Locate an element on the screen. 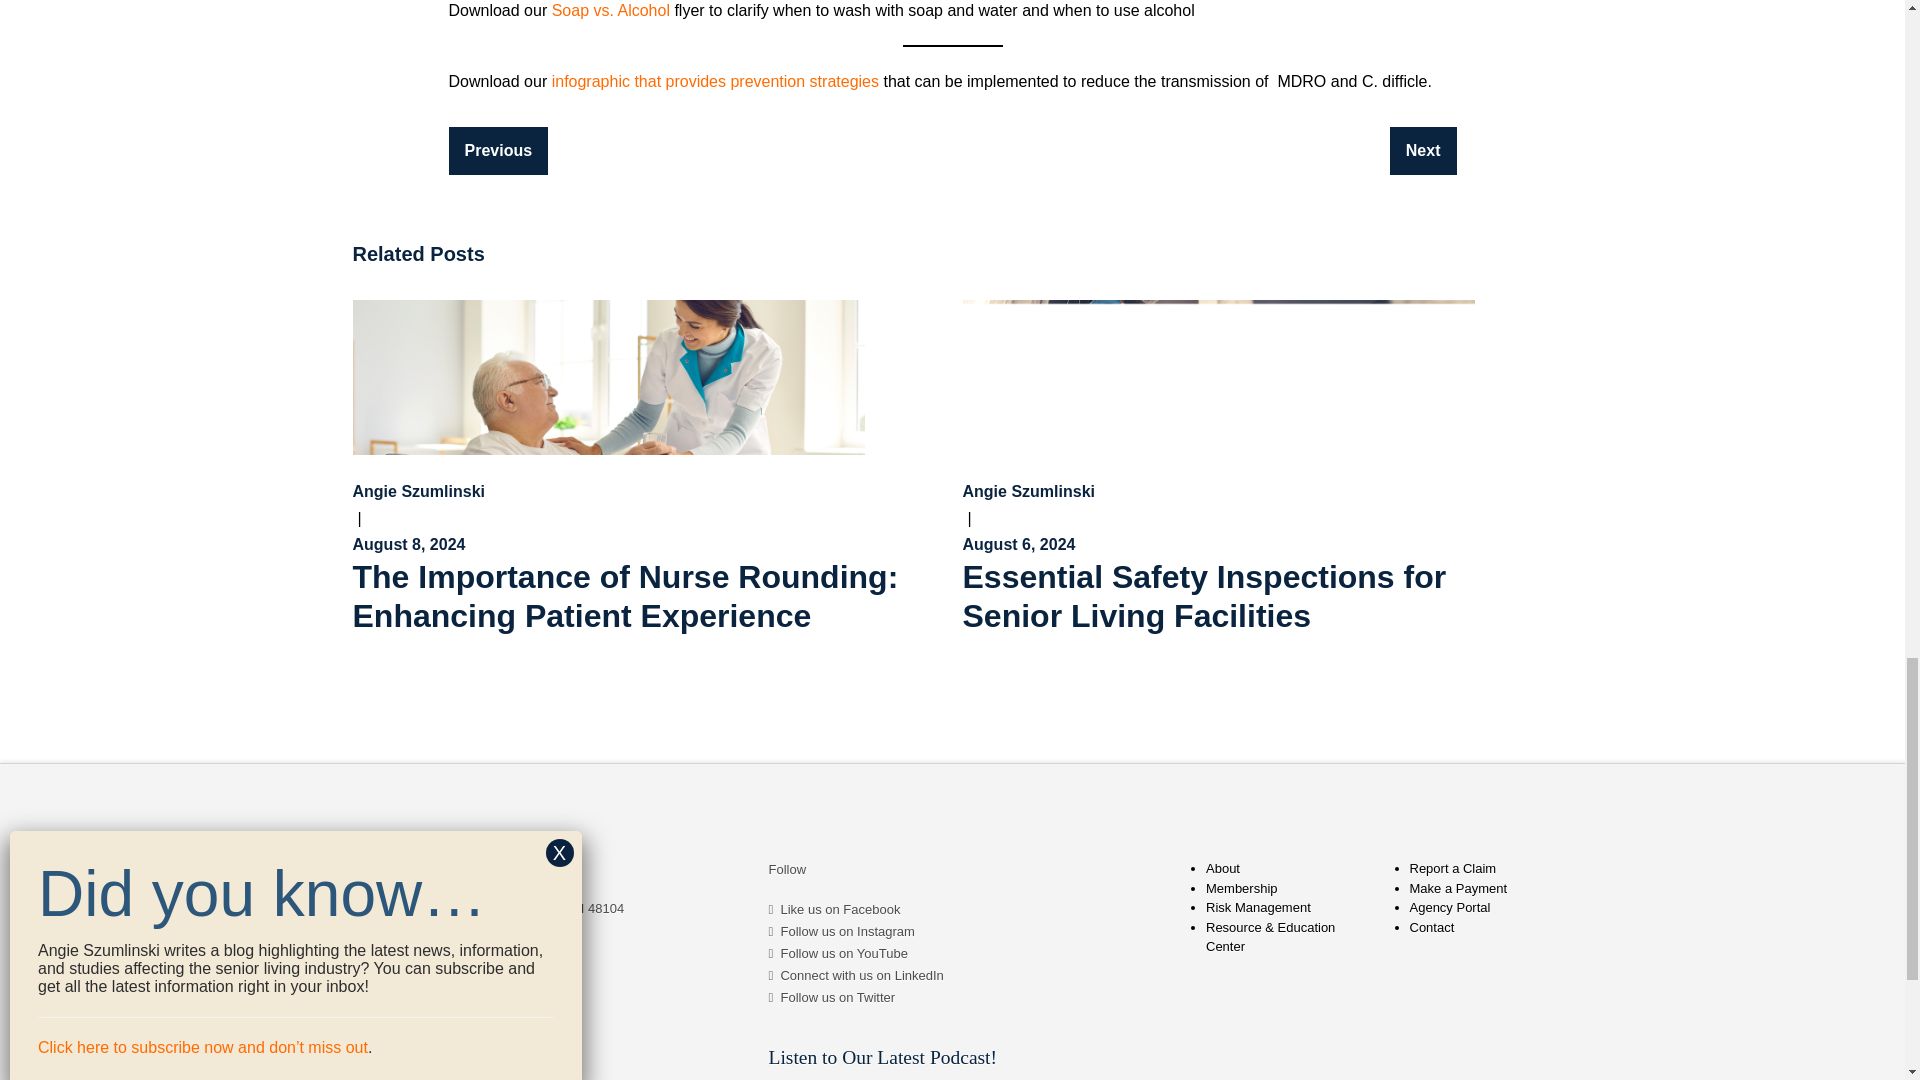 The image size is (1920, 1080). Follow us on YouTube is located at coordinates (842, 954).